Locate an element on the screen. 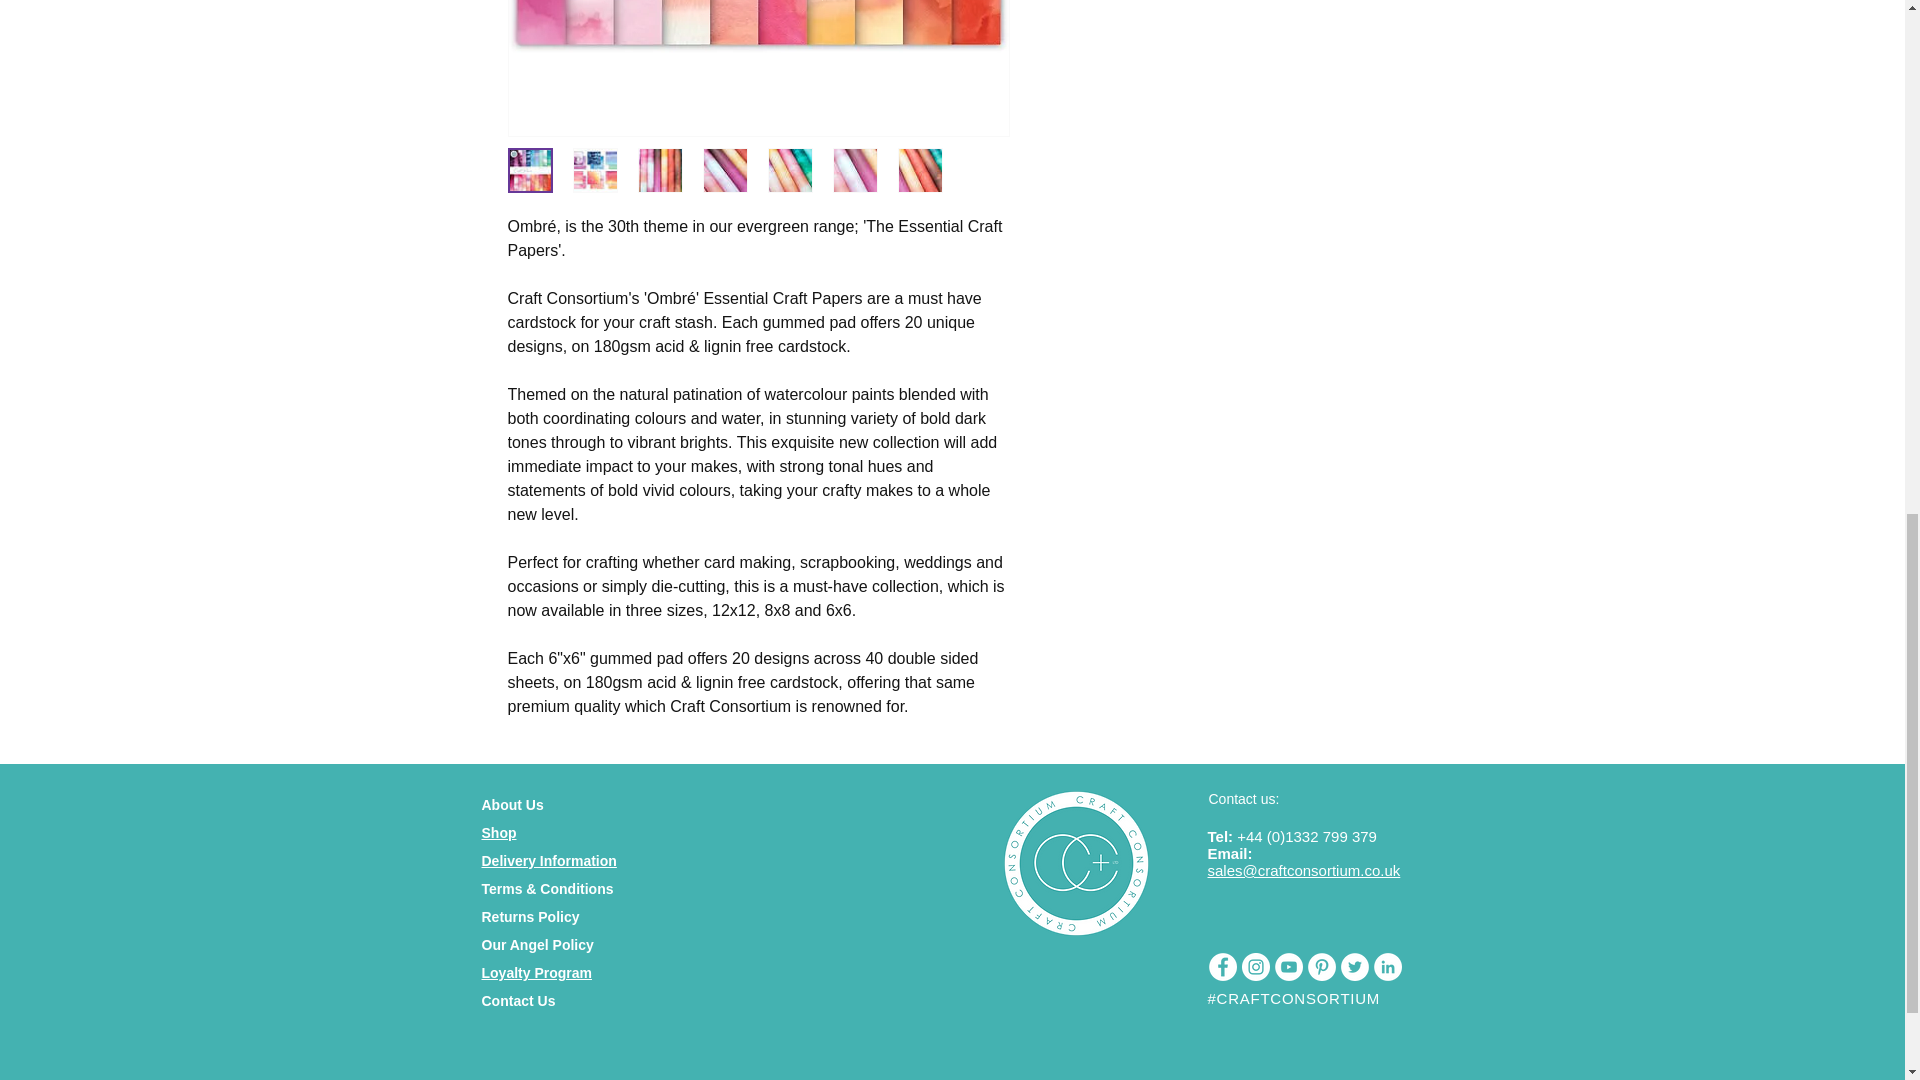 The width and height of the screenshot is (1920, 1080). Our Angel Policy is located at coordinates (537, 944).